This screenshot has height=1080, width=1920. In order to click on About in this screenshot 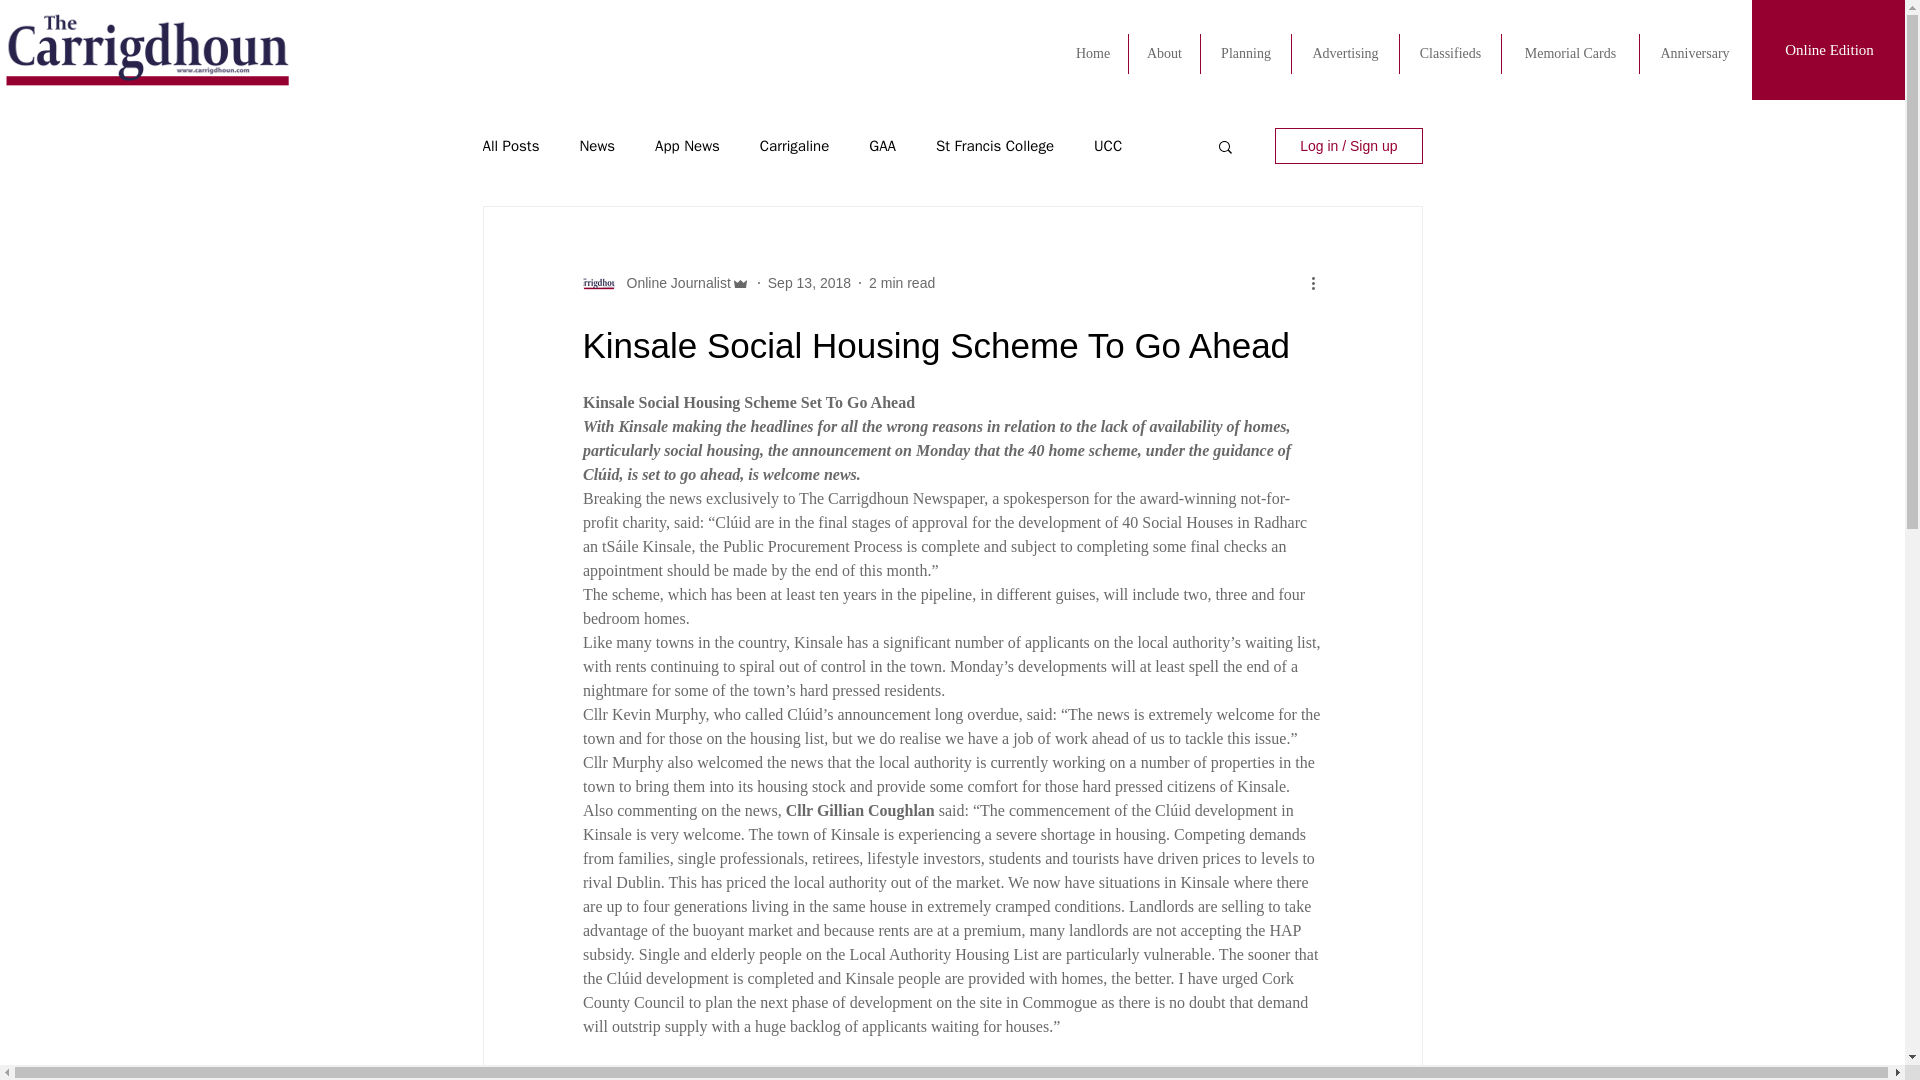, I will do `click(1164, 54)`.